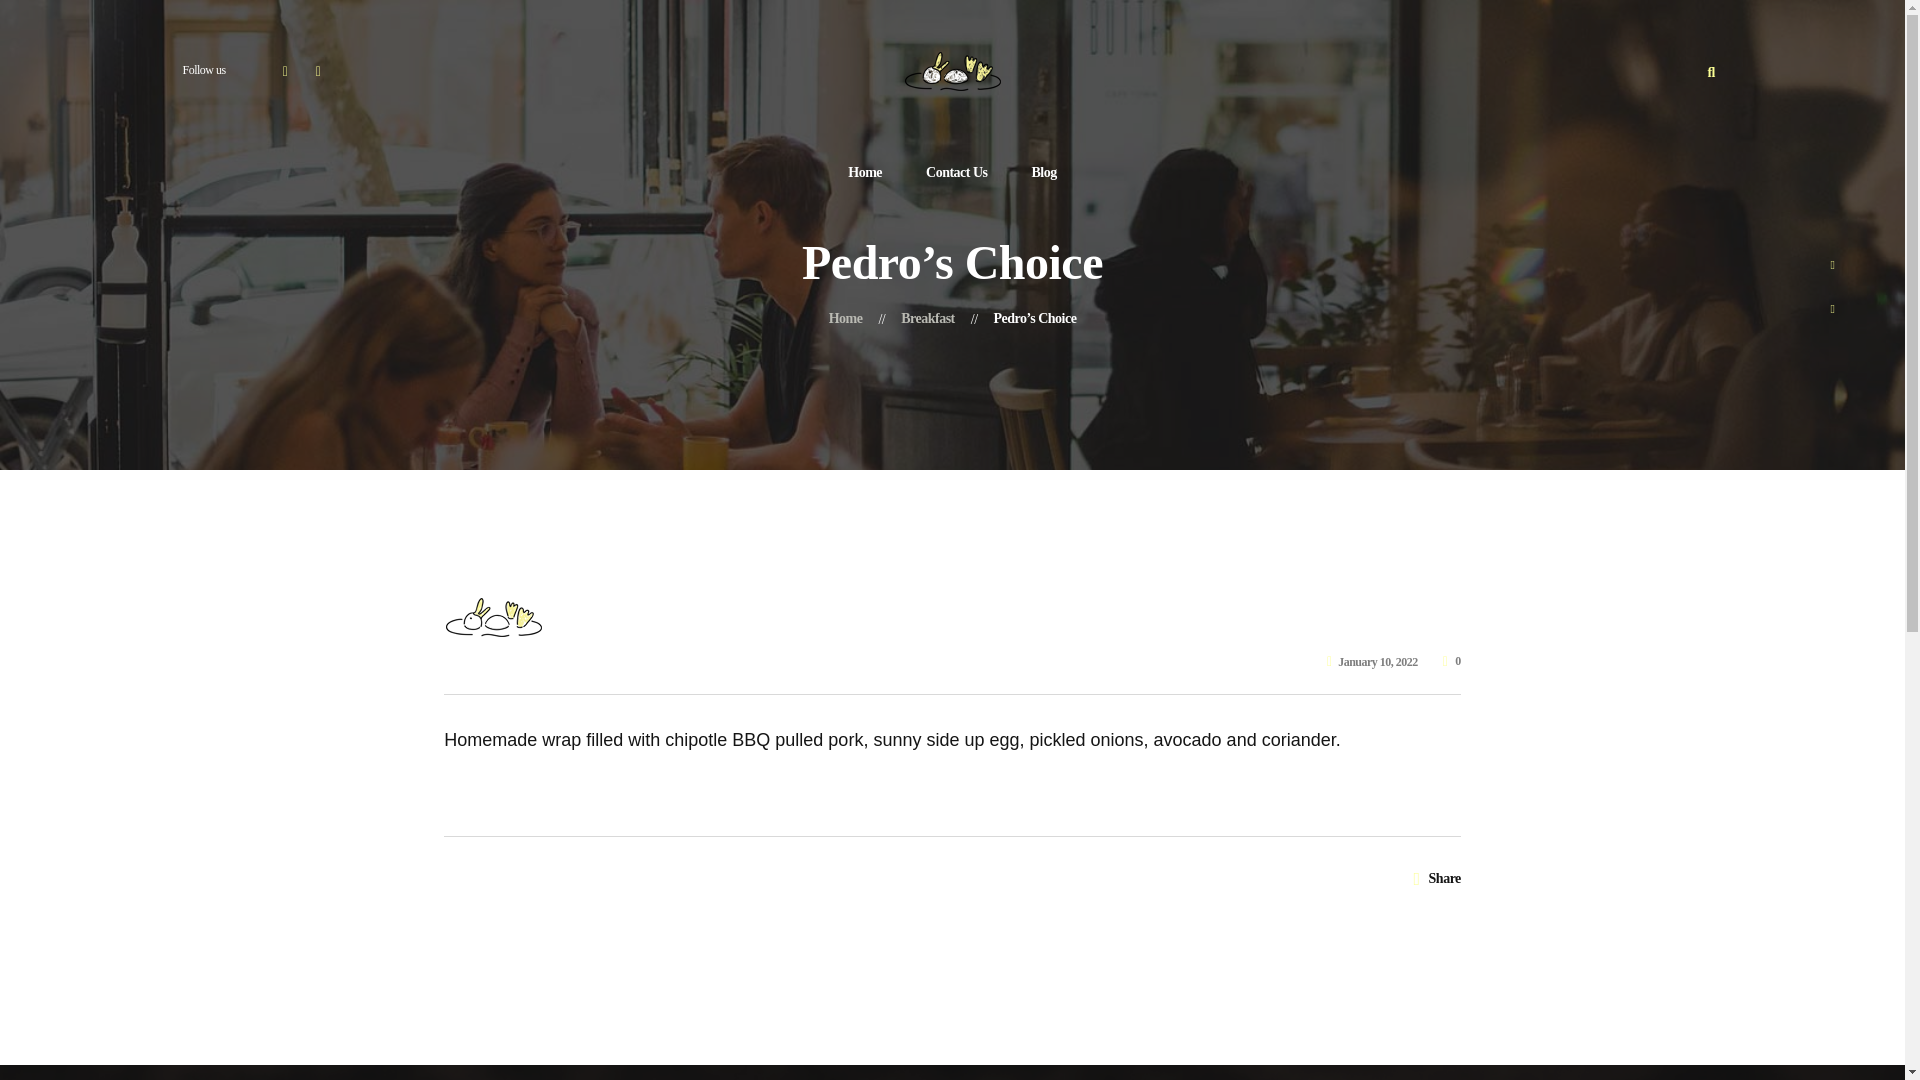 The image size is (1920, 1080). I want to click on Blog, so click(1044, 173).